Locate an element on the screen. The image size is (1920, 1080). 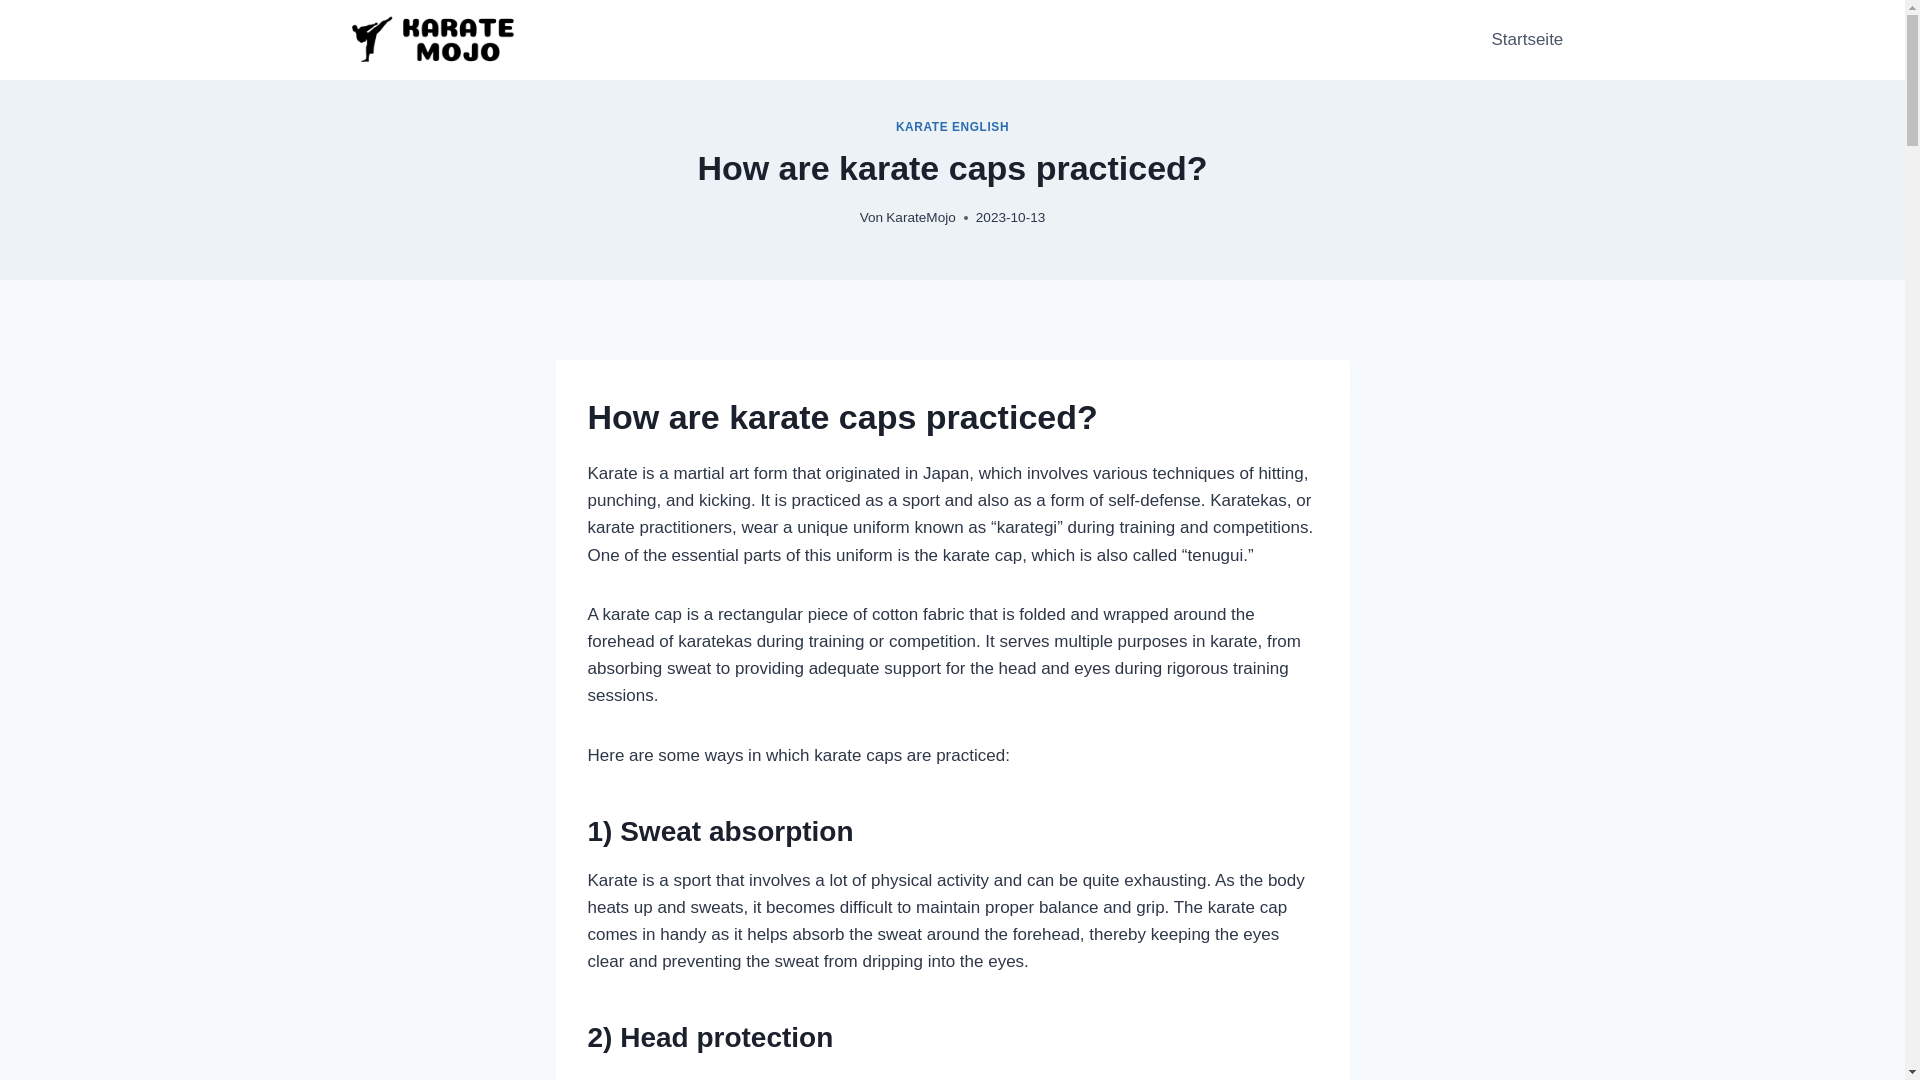
Startseite is located at coordinates (1526, 40).